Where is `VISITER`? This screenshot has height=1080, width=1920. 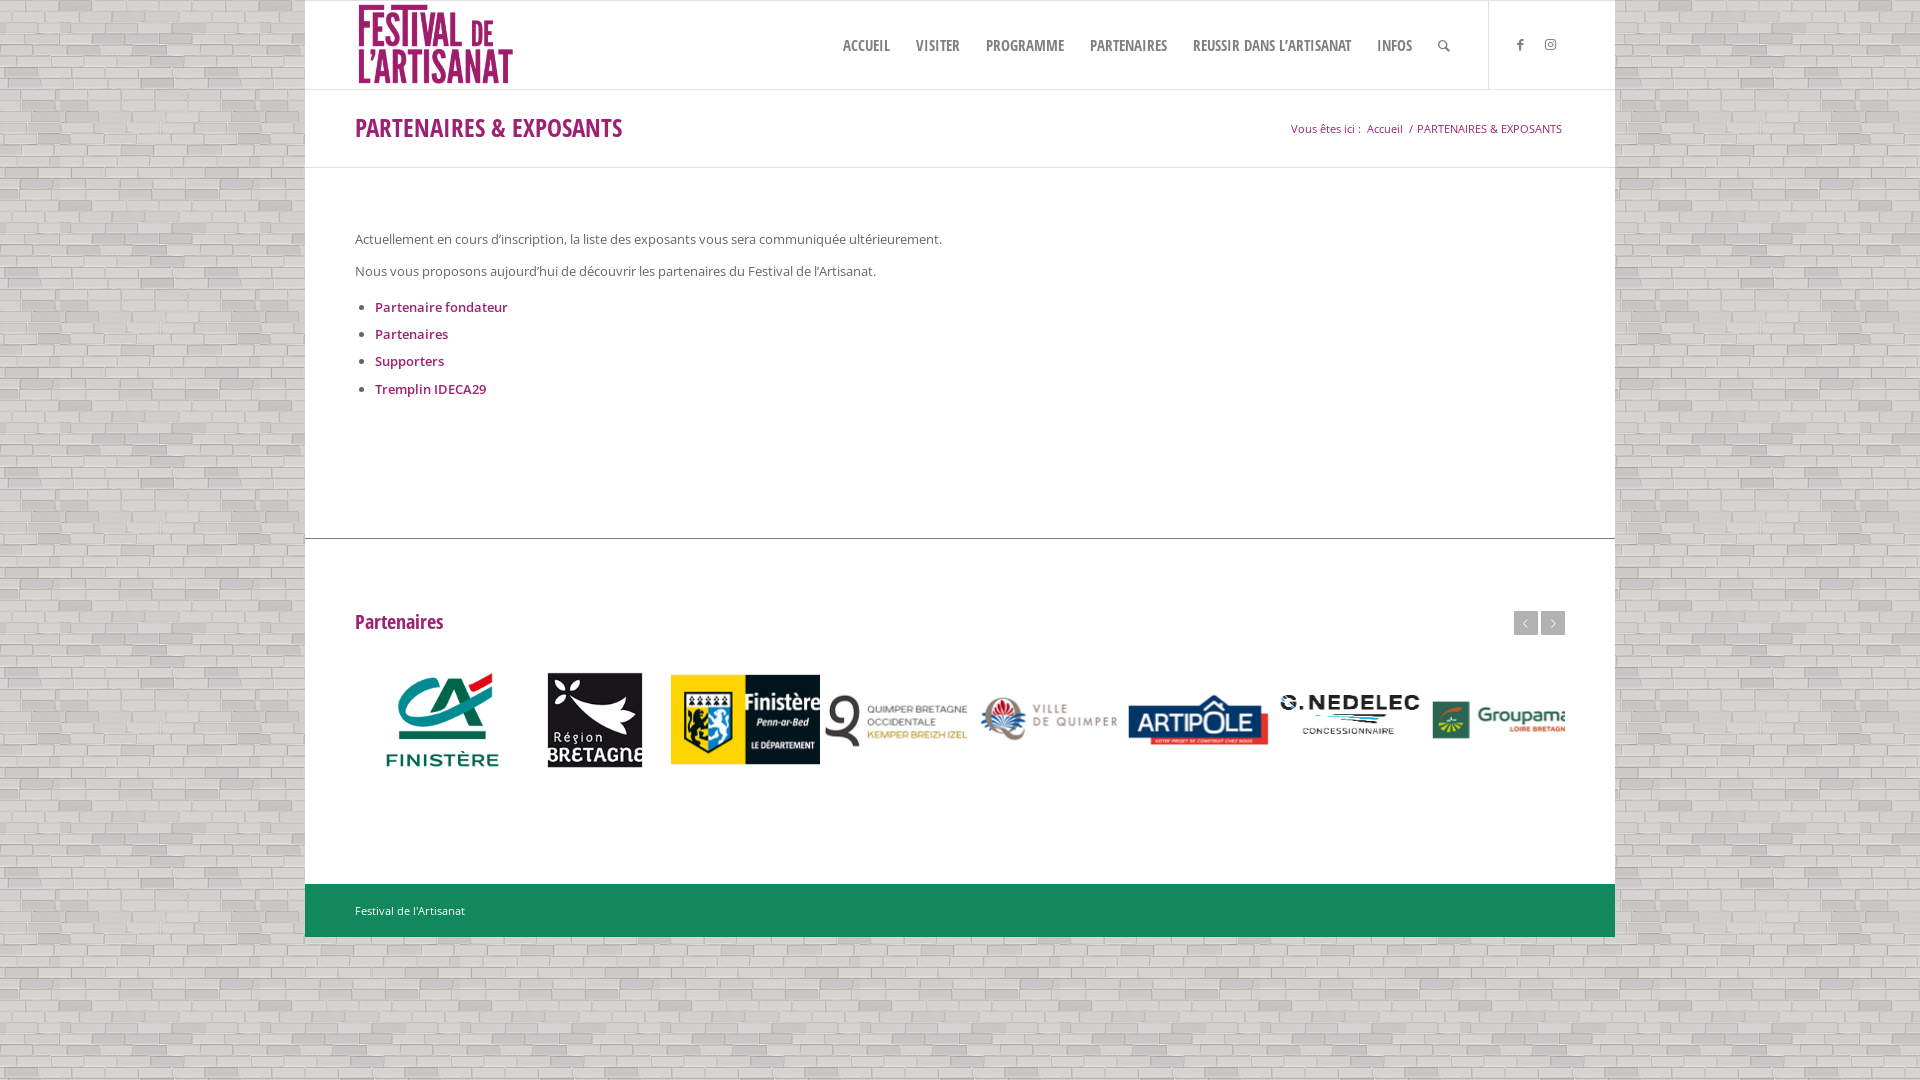 VISITER is located at coordinates (938, 45).